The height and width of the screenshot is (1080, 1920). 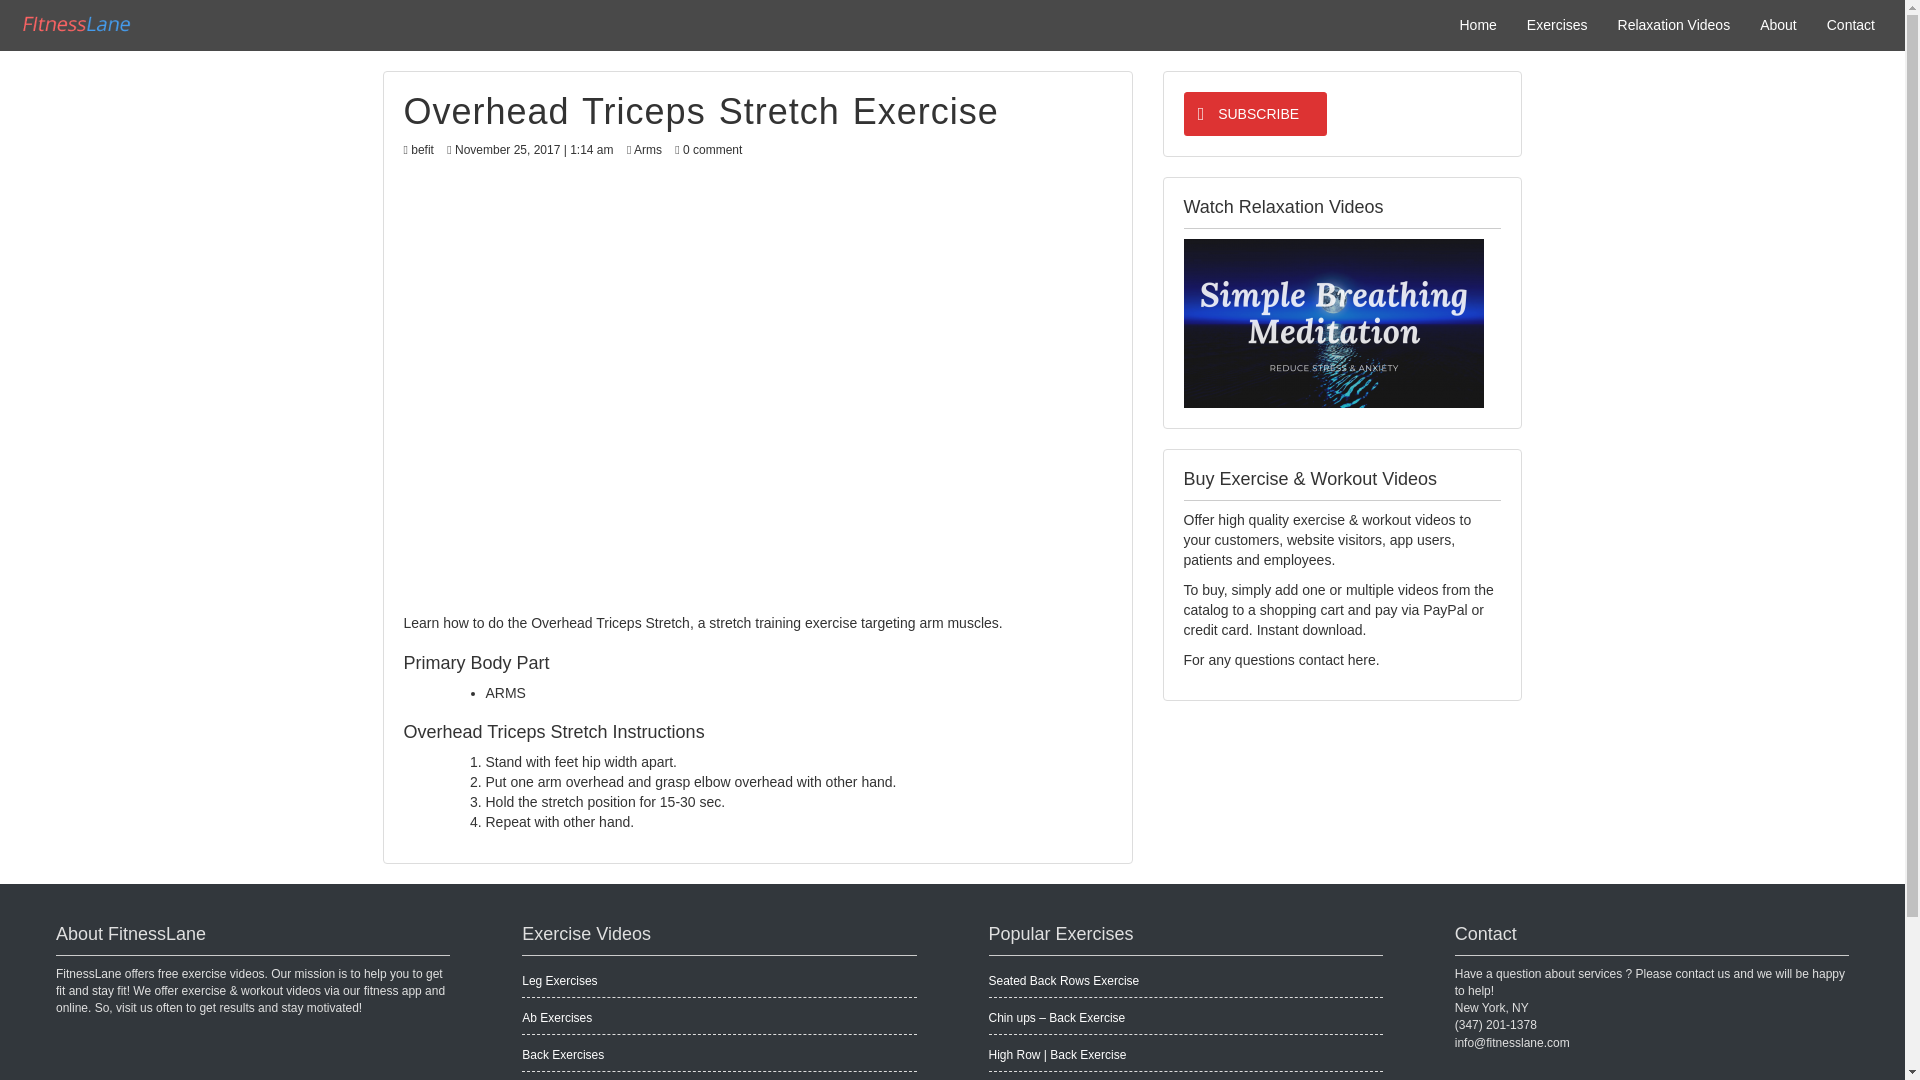 What do you see at coordinates (1252, 114) in the screenshot?
I see `SUBSCRIBE` at bounding box center [1252, 114].